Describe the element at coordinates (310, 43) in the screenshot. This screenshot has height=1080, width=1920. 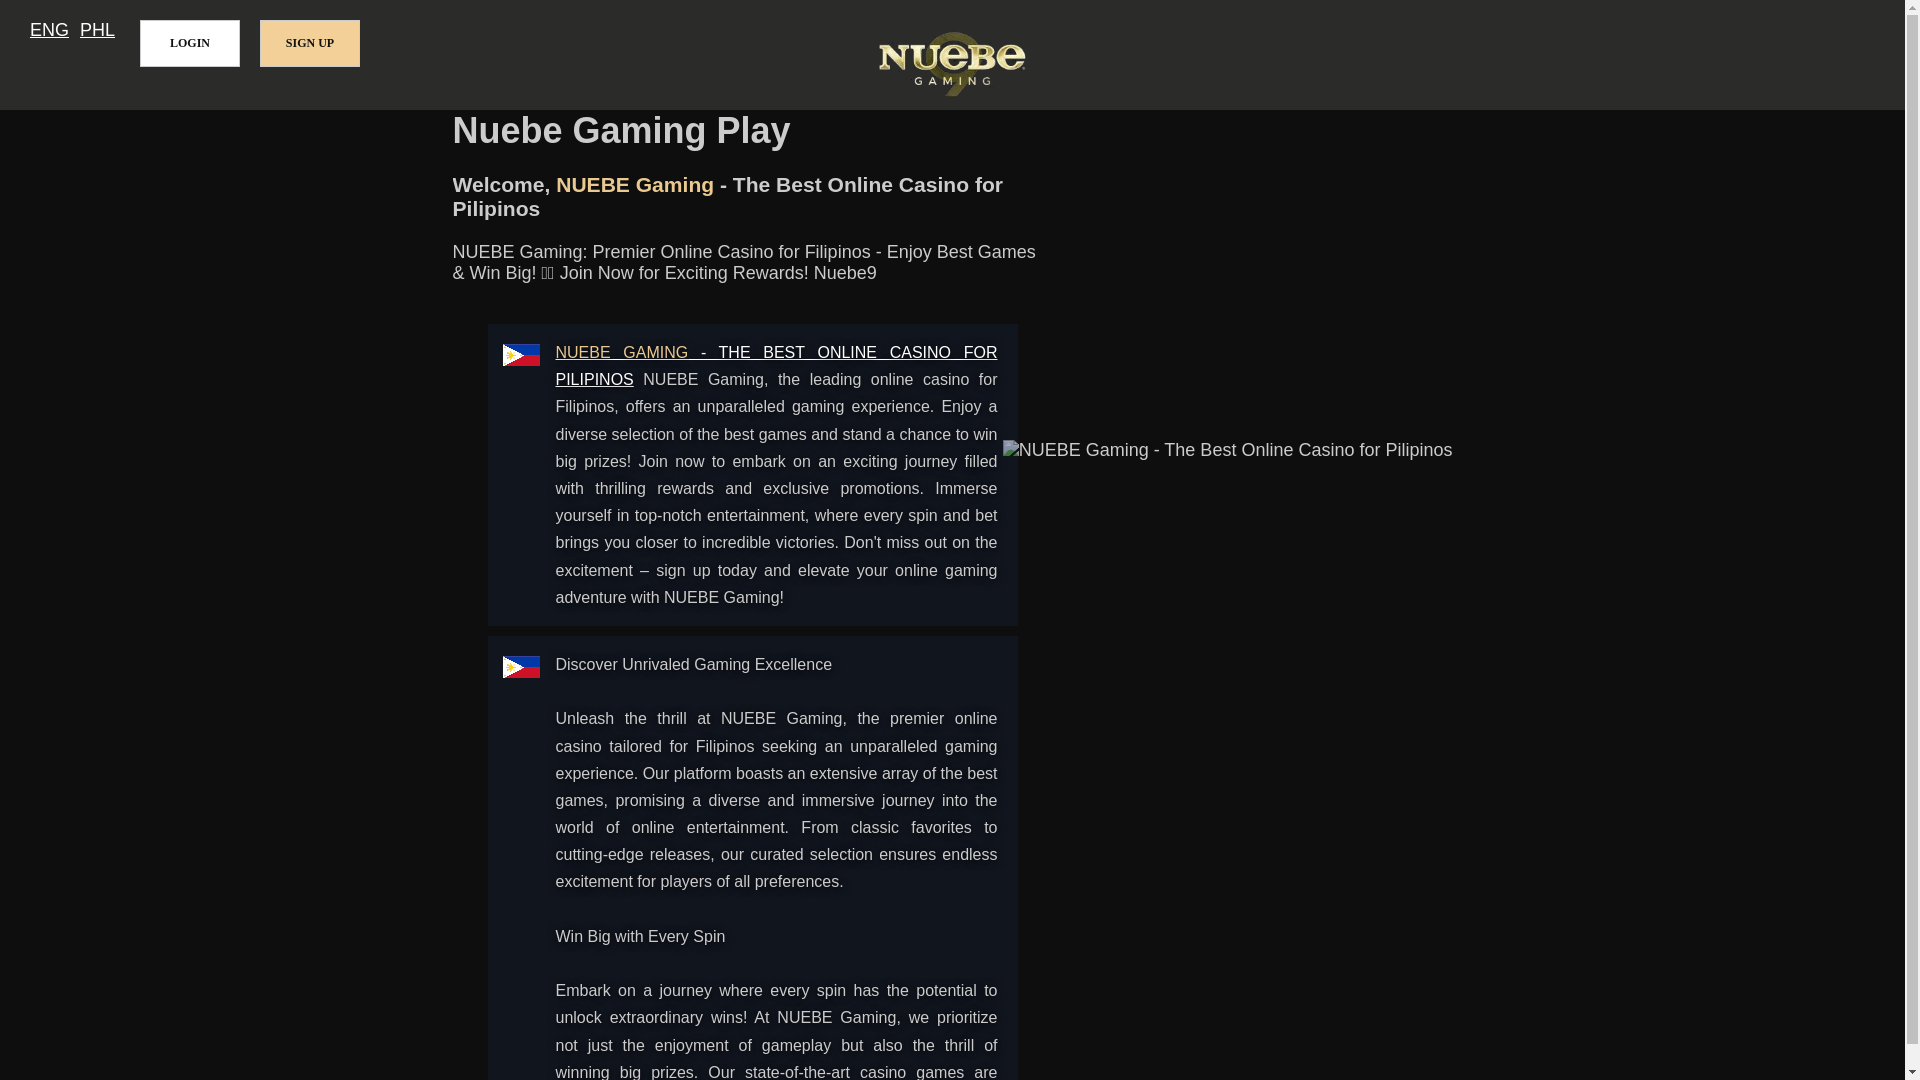
I see `SIGN UP` at that location.